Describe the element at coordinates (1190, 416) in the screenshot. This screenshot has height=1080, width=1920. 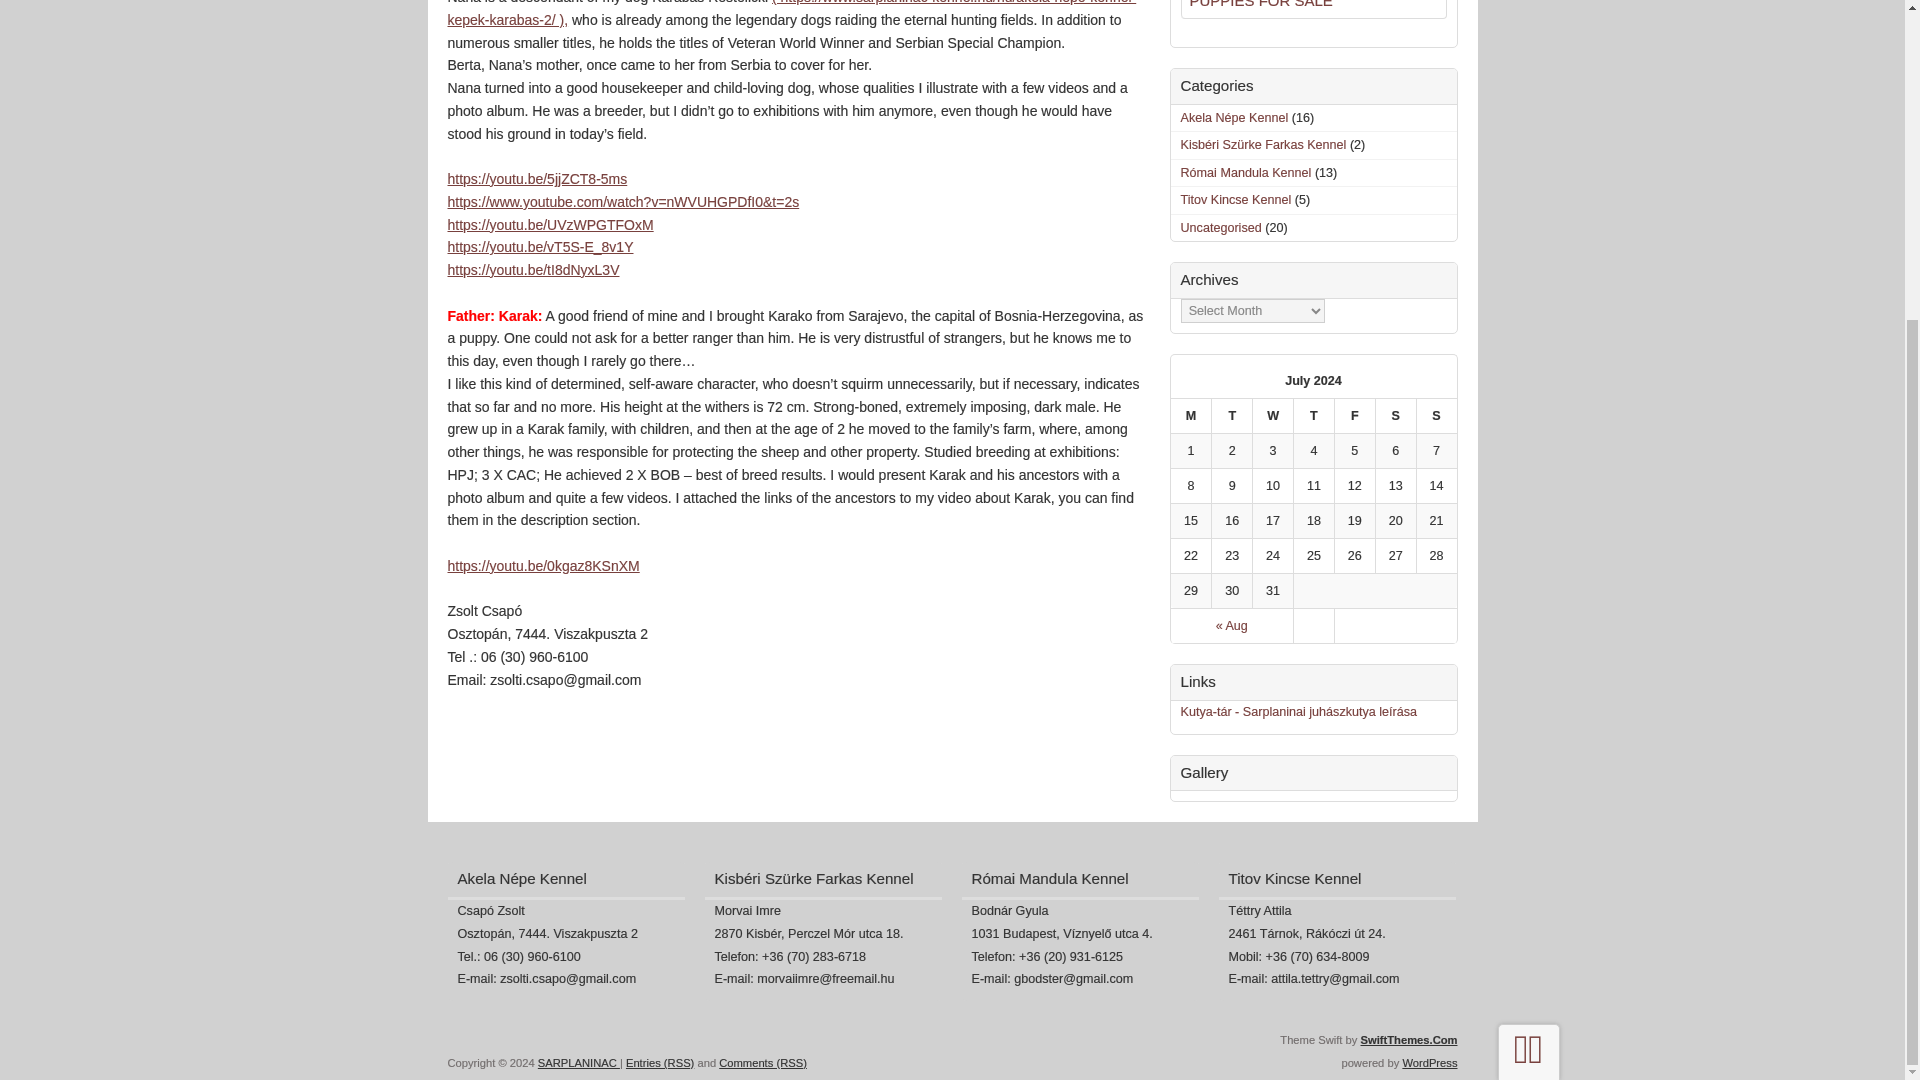
I see `Monday` at that location.